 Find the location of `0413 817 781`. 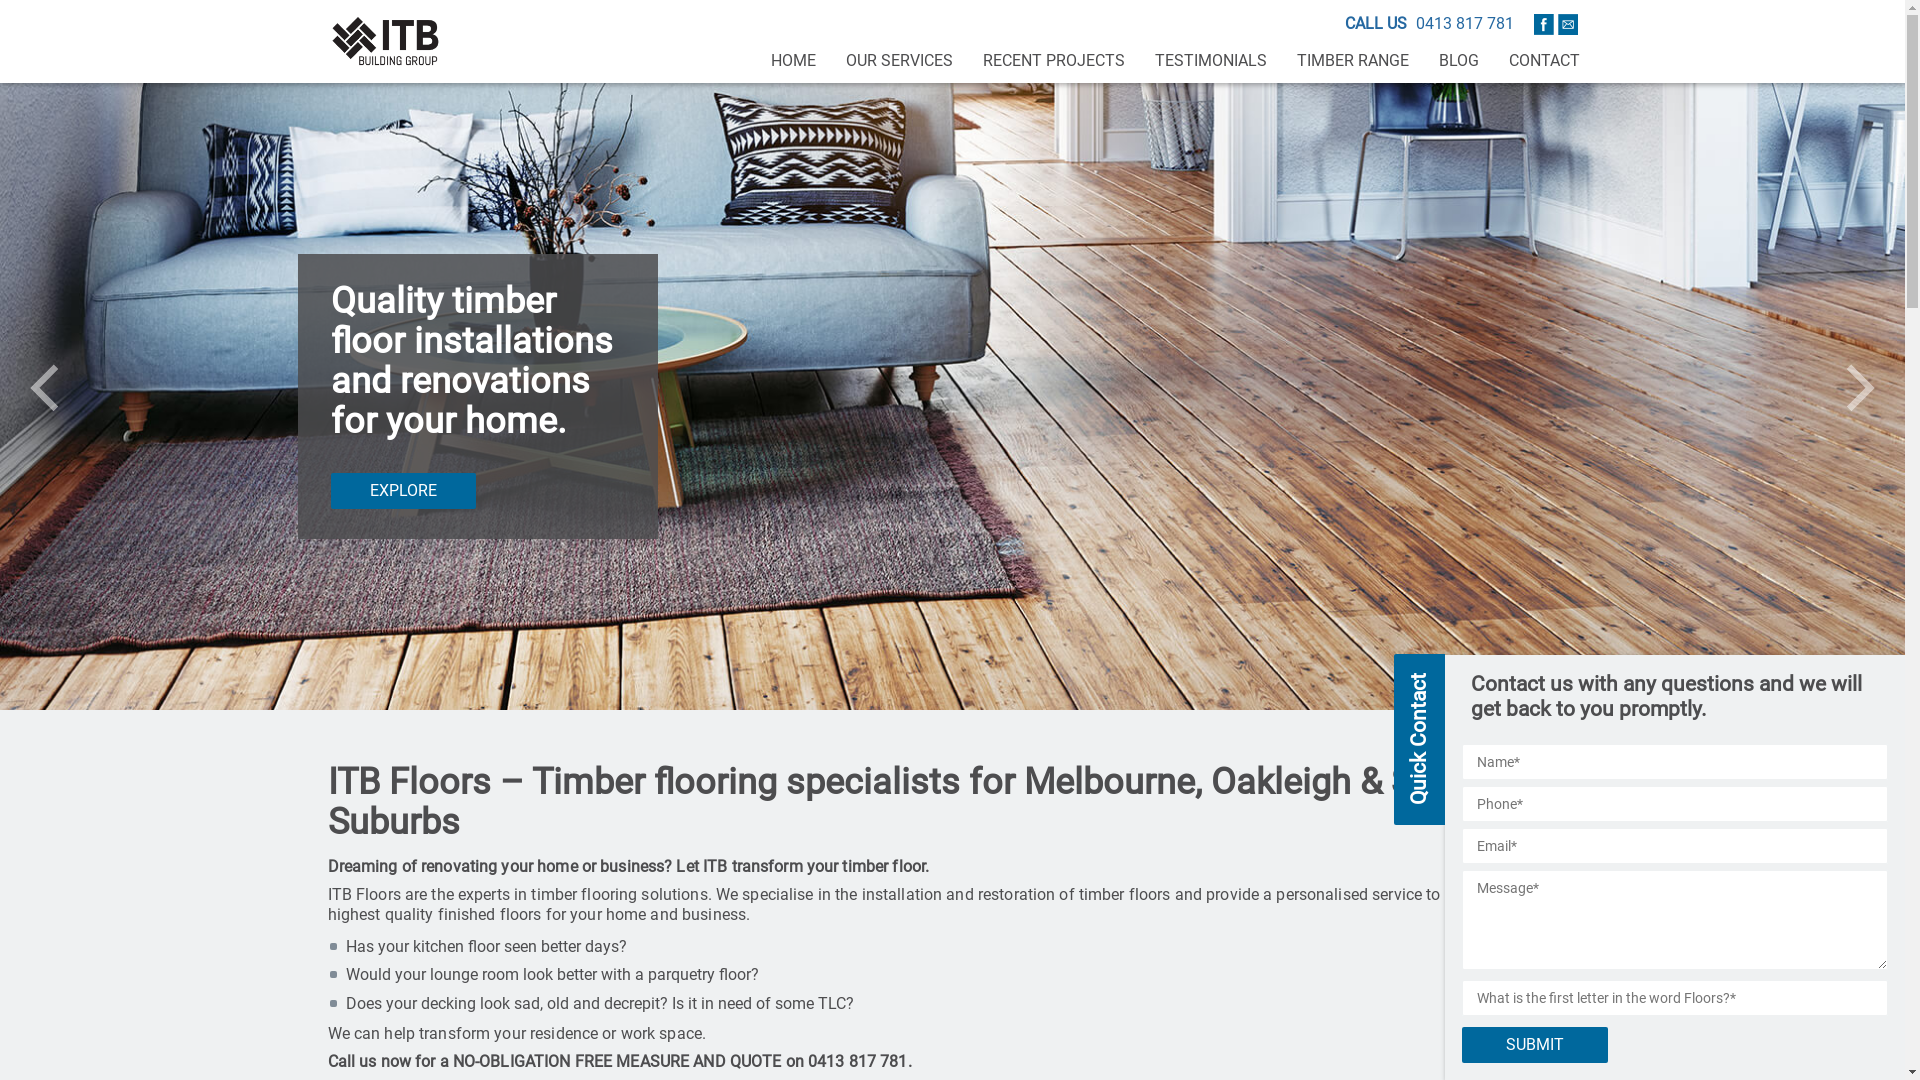

0413 817 781 is located at coordinates (858, 1062).